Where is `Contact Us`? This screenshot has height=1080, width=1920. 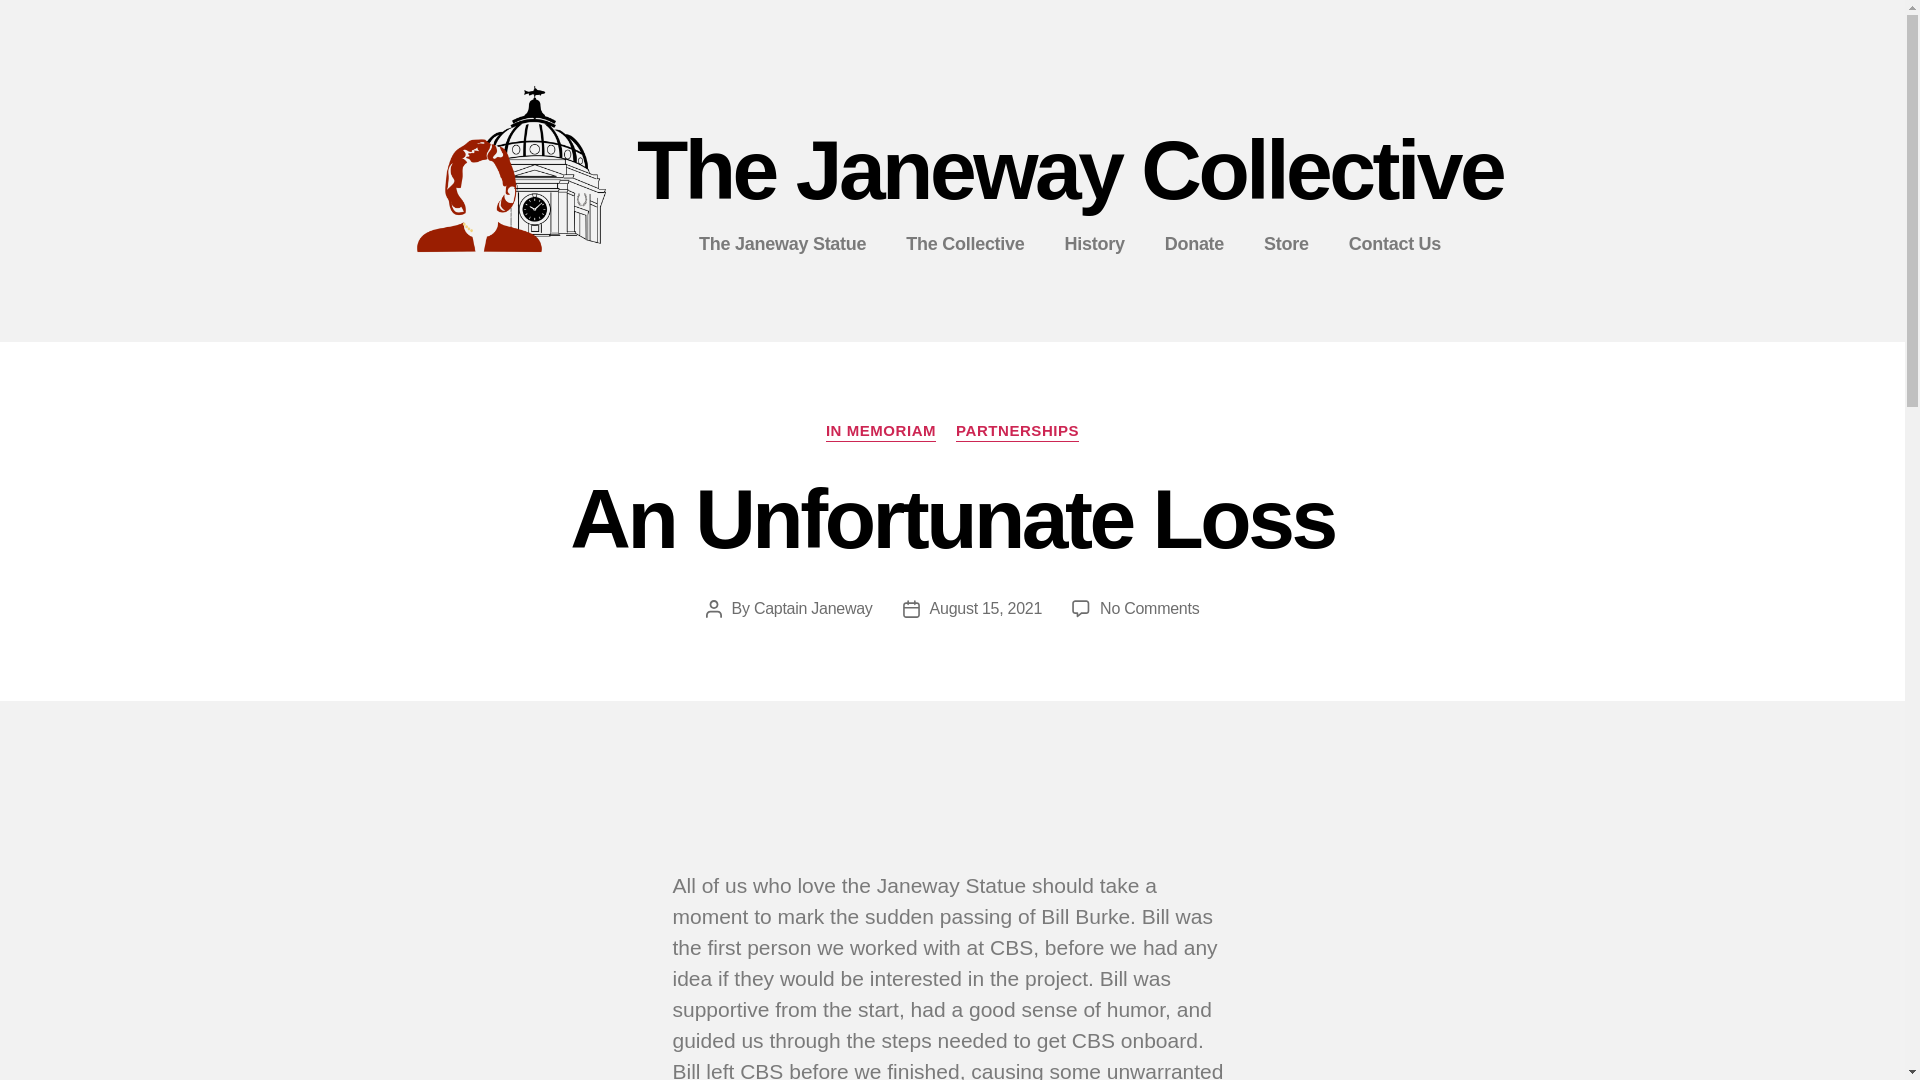
Contact Us is located at coordinates (1394, 244).